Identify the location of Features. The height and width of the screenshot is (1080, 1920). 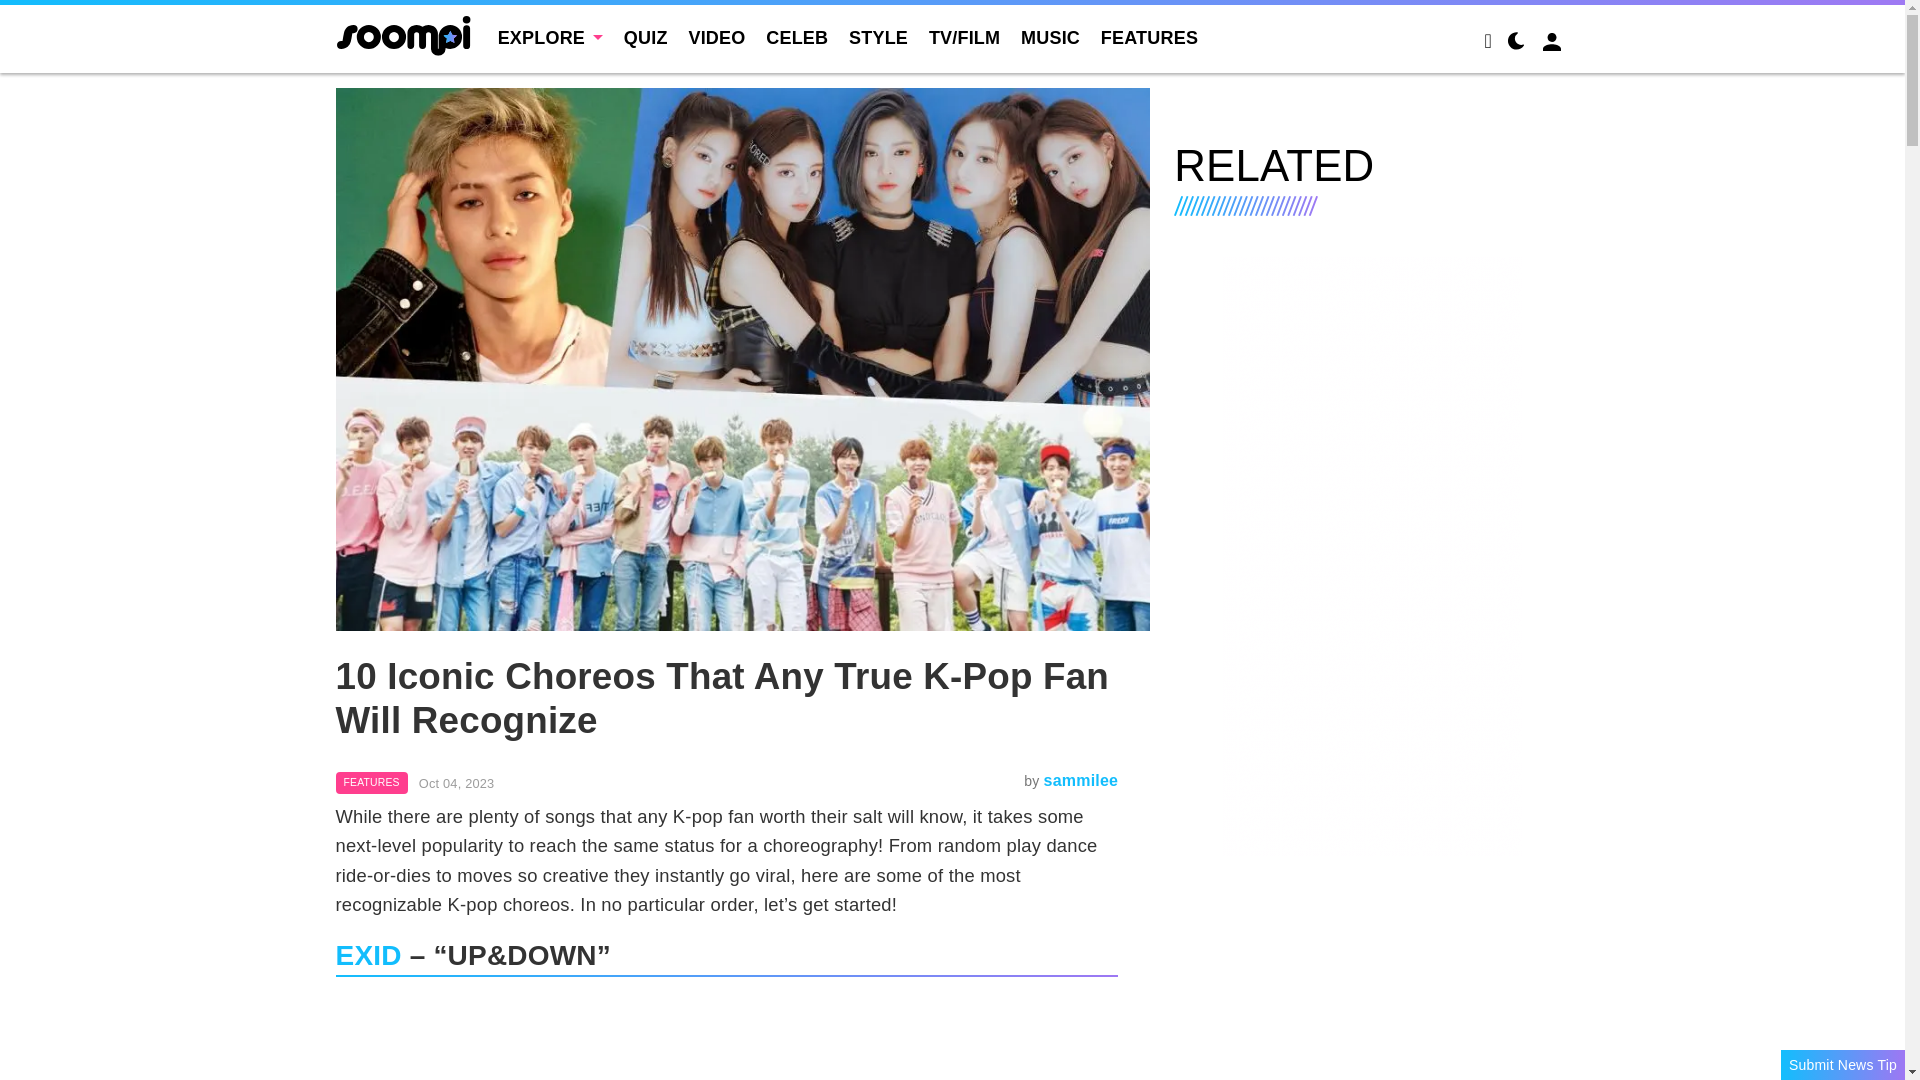
(372, 782).